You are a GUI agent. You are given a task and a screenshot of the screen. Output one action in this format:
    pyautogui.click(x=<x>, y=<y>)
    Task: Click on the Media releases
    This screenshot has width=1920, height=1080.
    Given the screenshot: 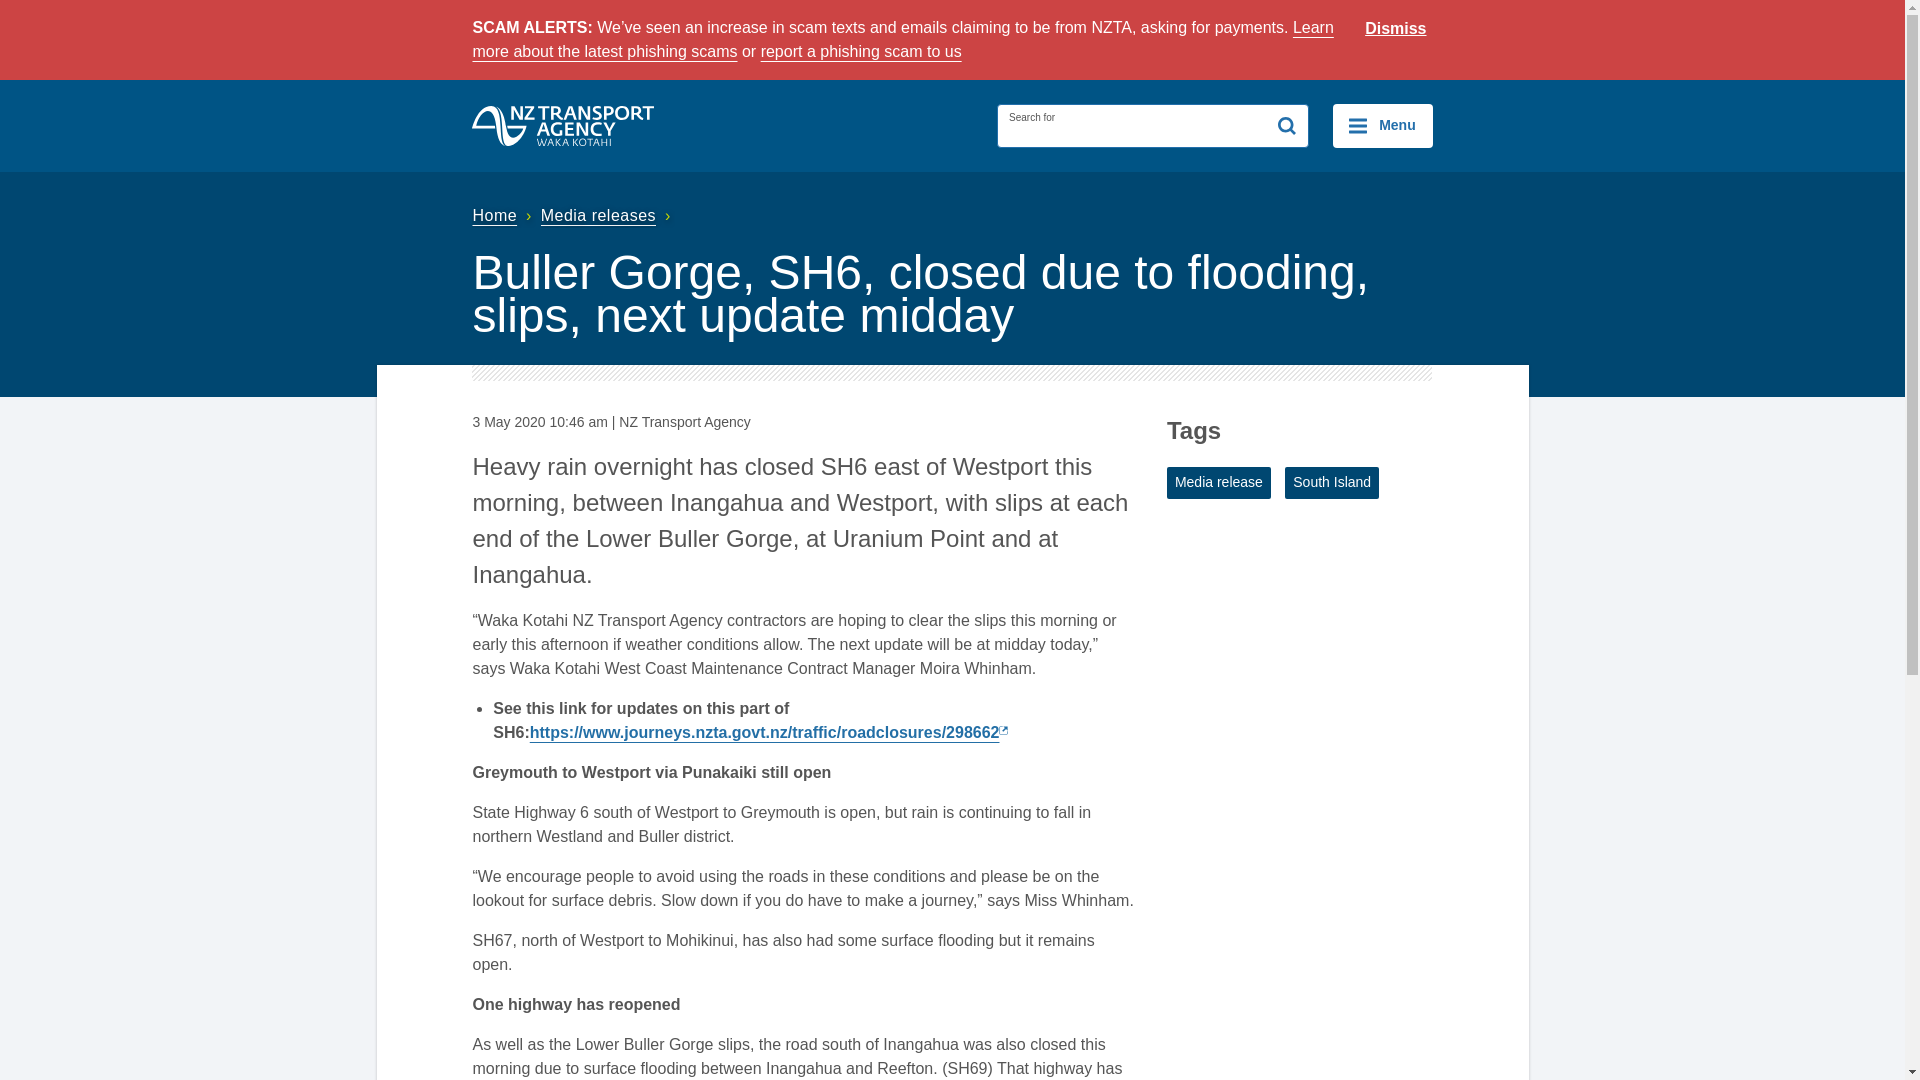 What is the action you would take?
    pyautogui.click(x=608, y=215)
    